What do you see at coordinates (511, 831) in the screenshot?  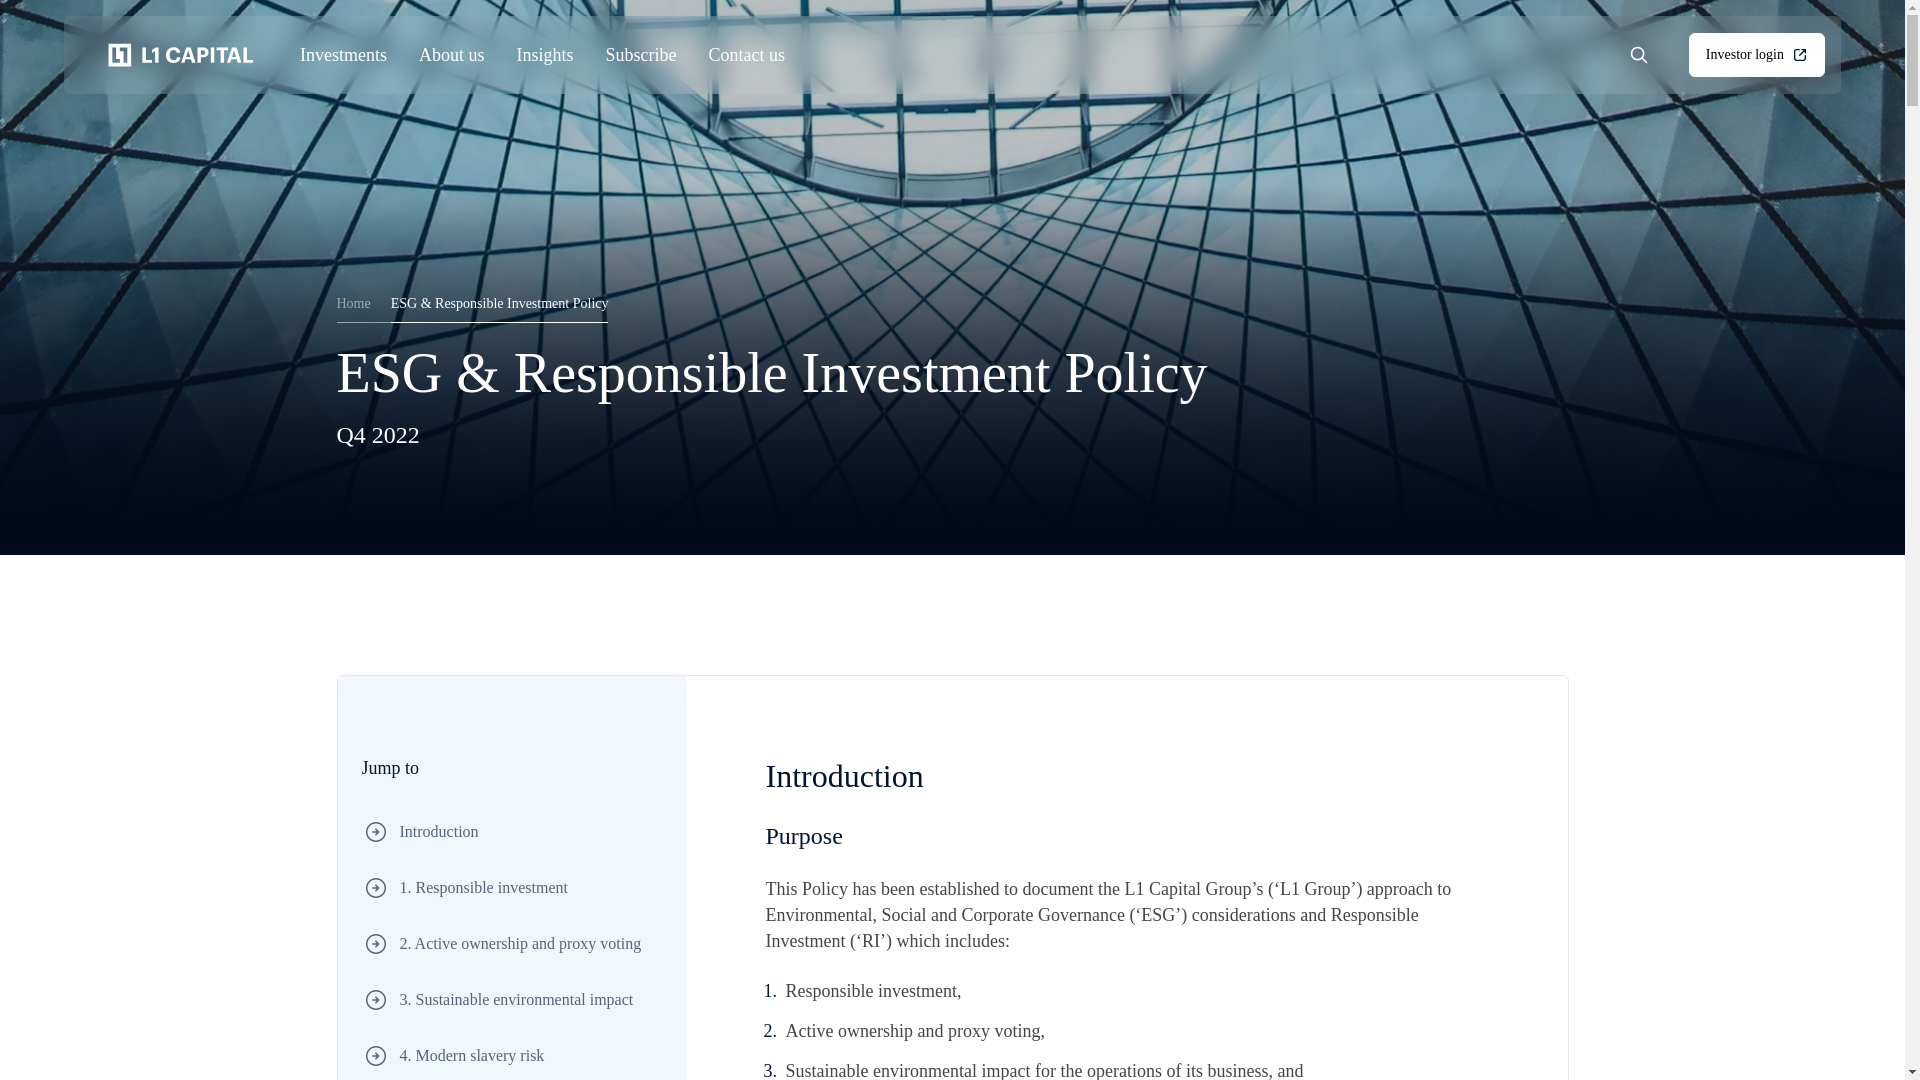 I see `Introduction` at bounding box center [511, 831].